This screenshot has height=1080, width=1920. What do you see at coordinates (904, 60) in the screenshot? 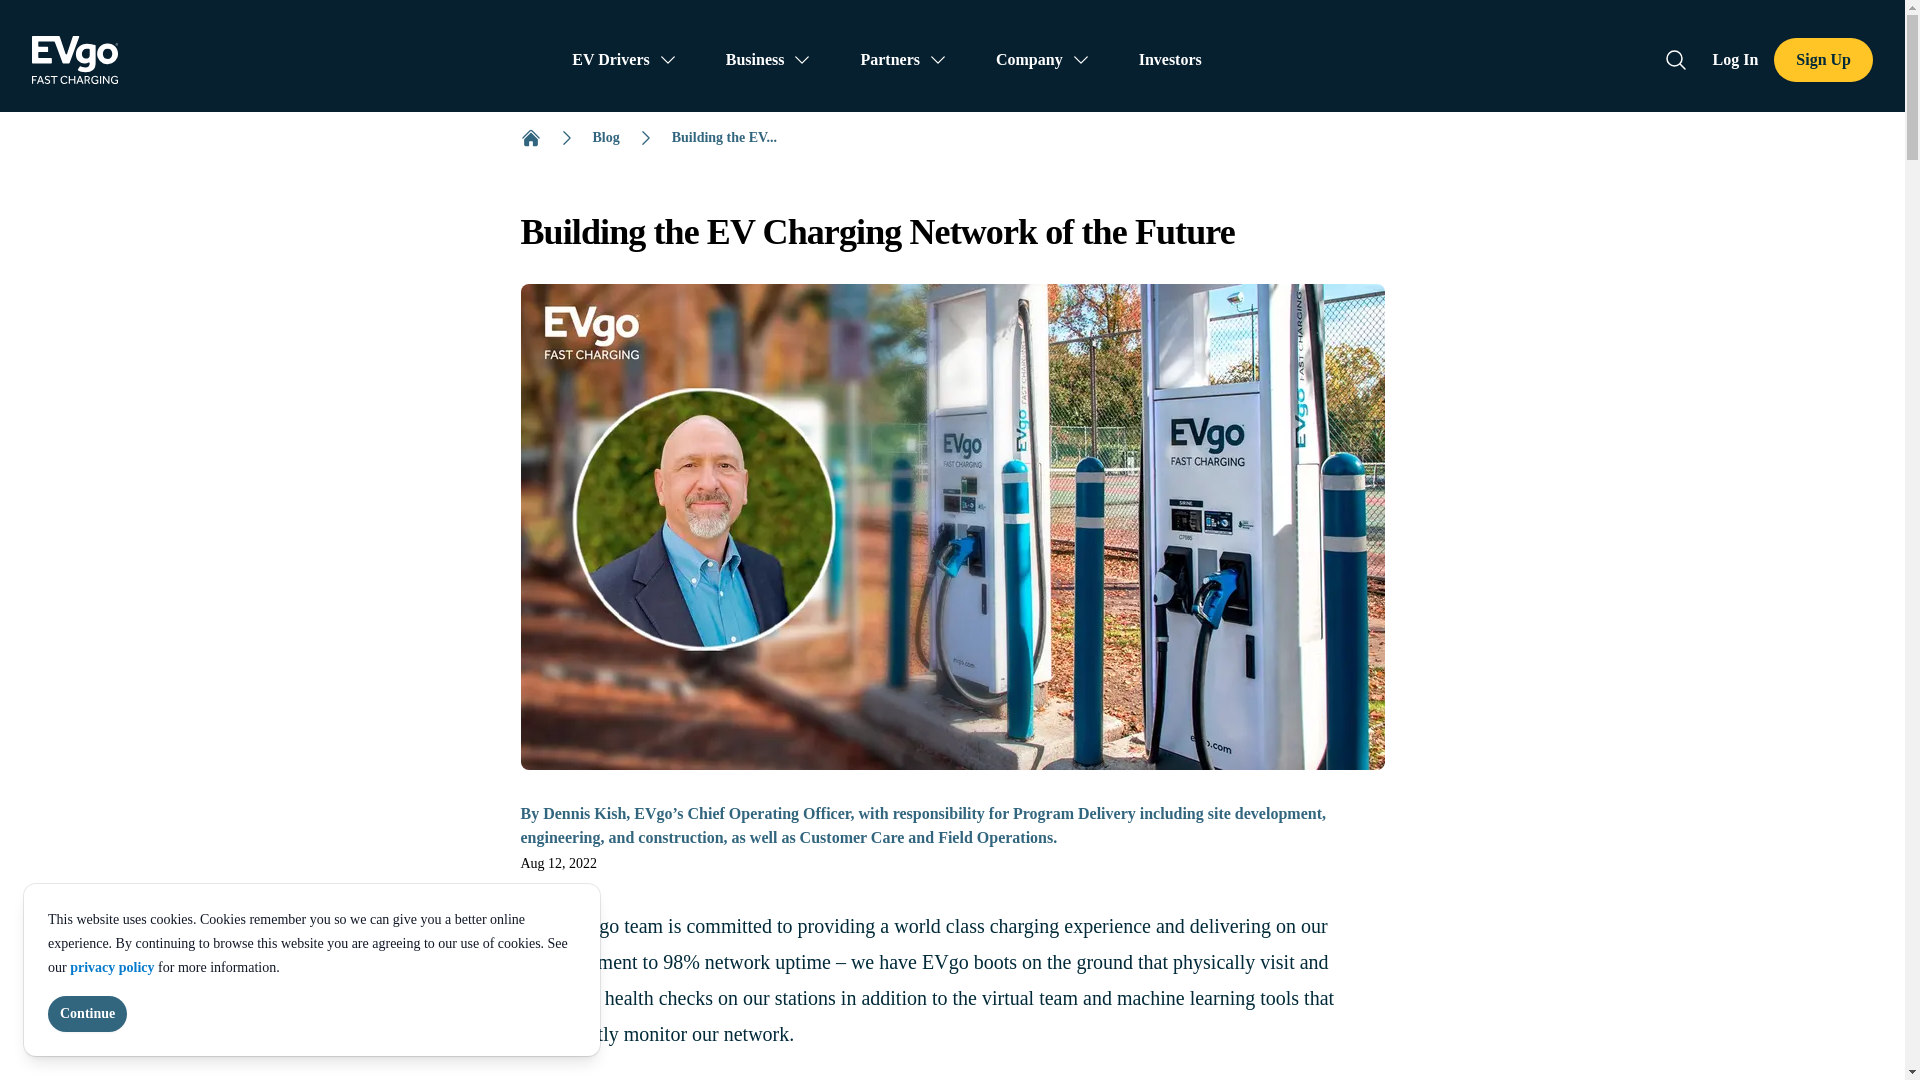
I see `Partners` at bounding box center [904, 60].